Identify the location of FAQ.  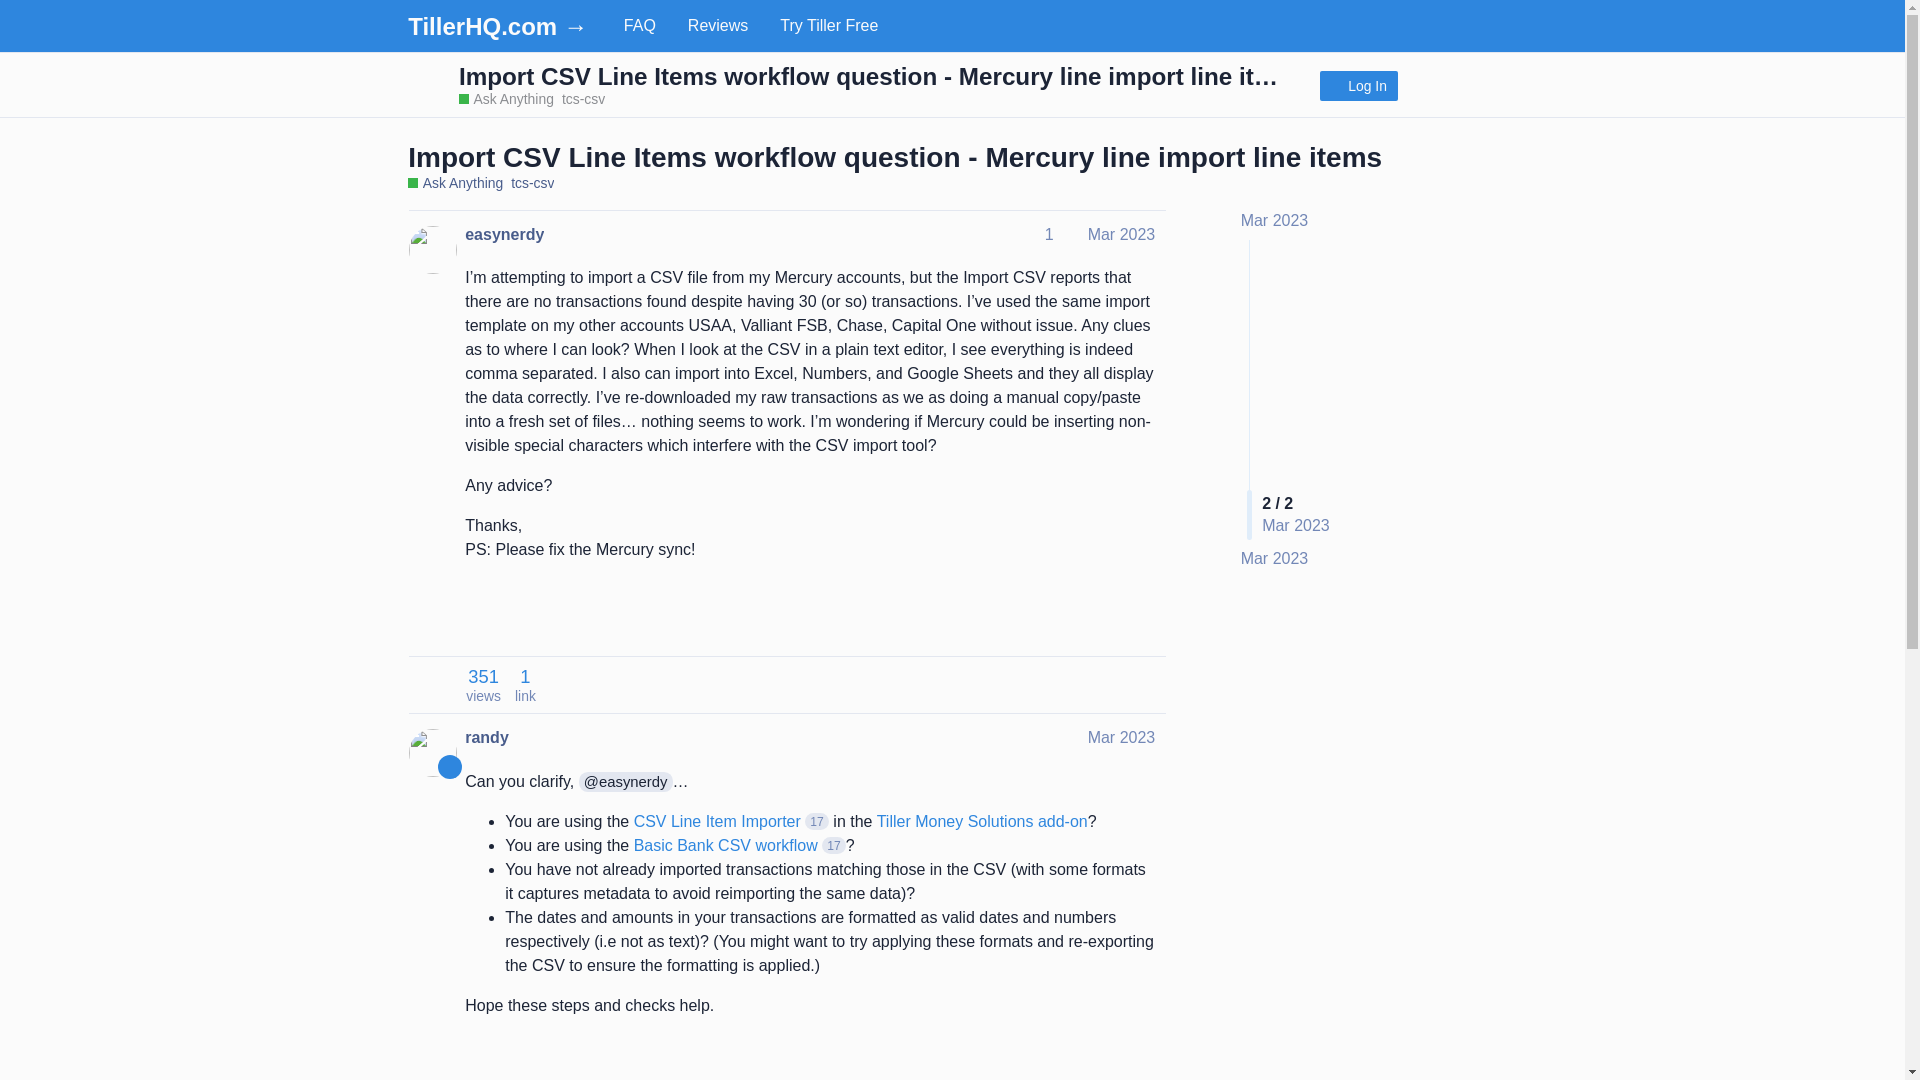
(640, 26).